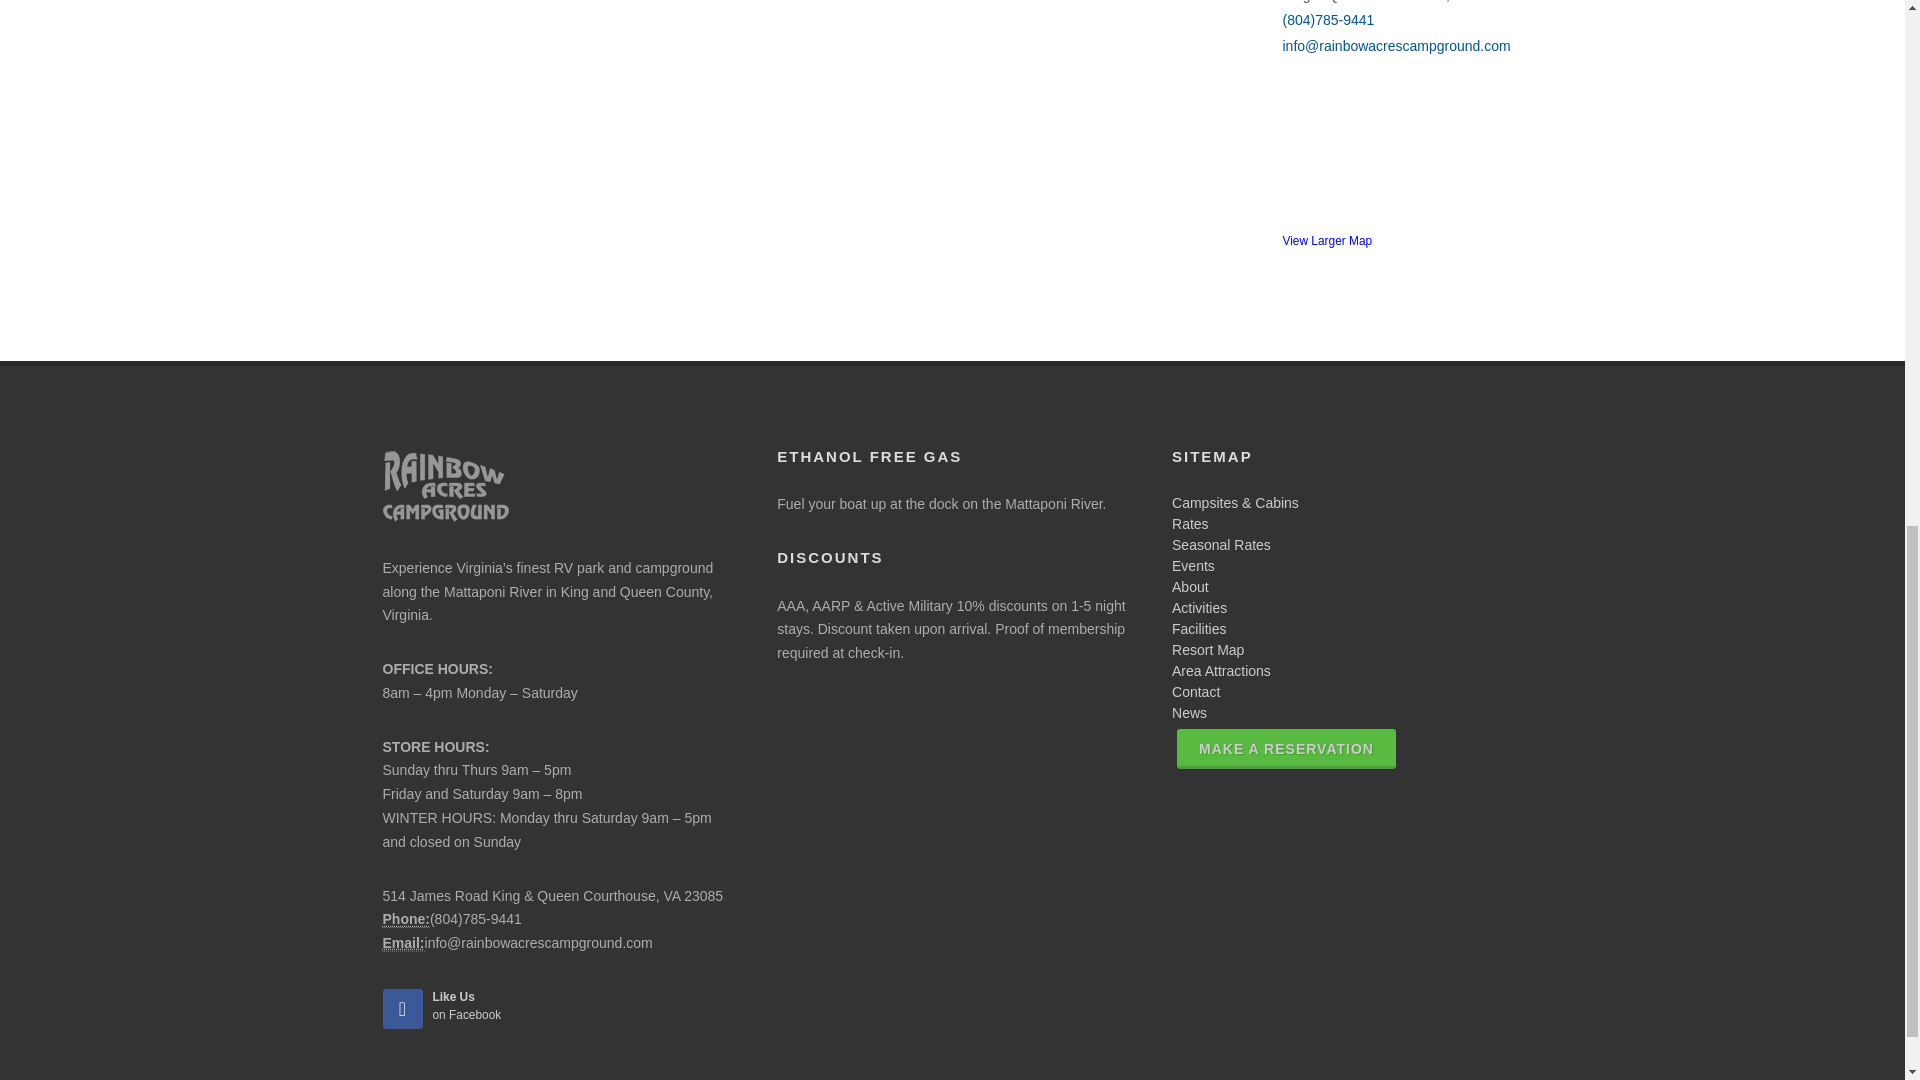  I want to click on About, so click(1221, 671).